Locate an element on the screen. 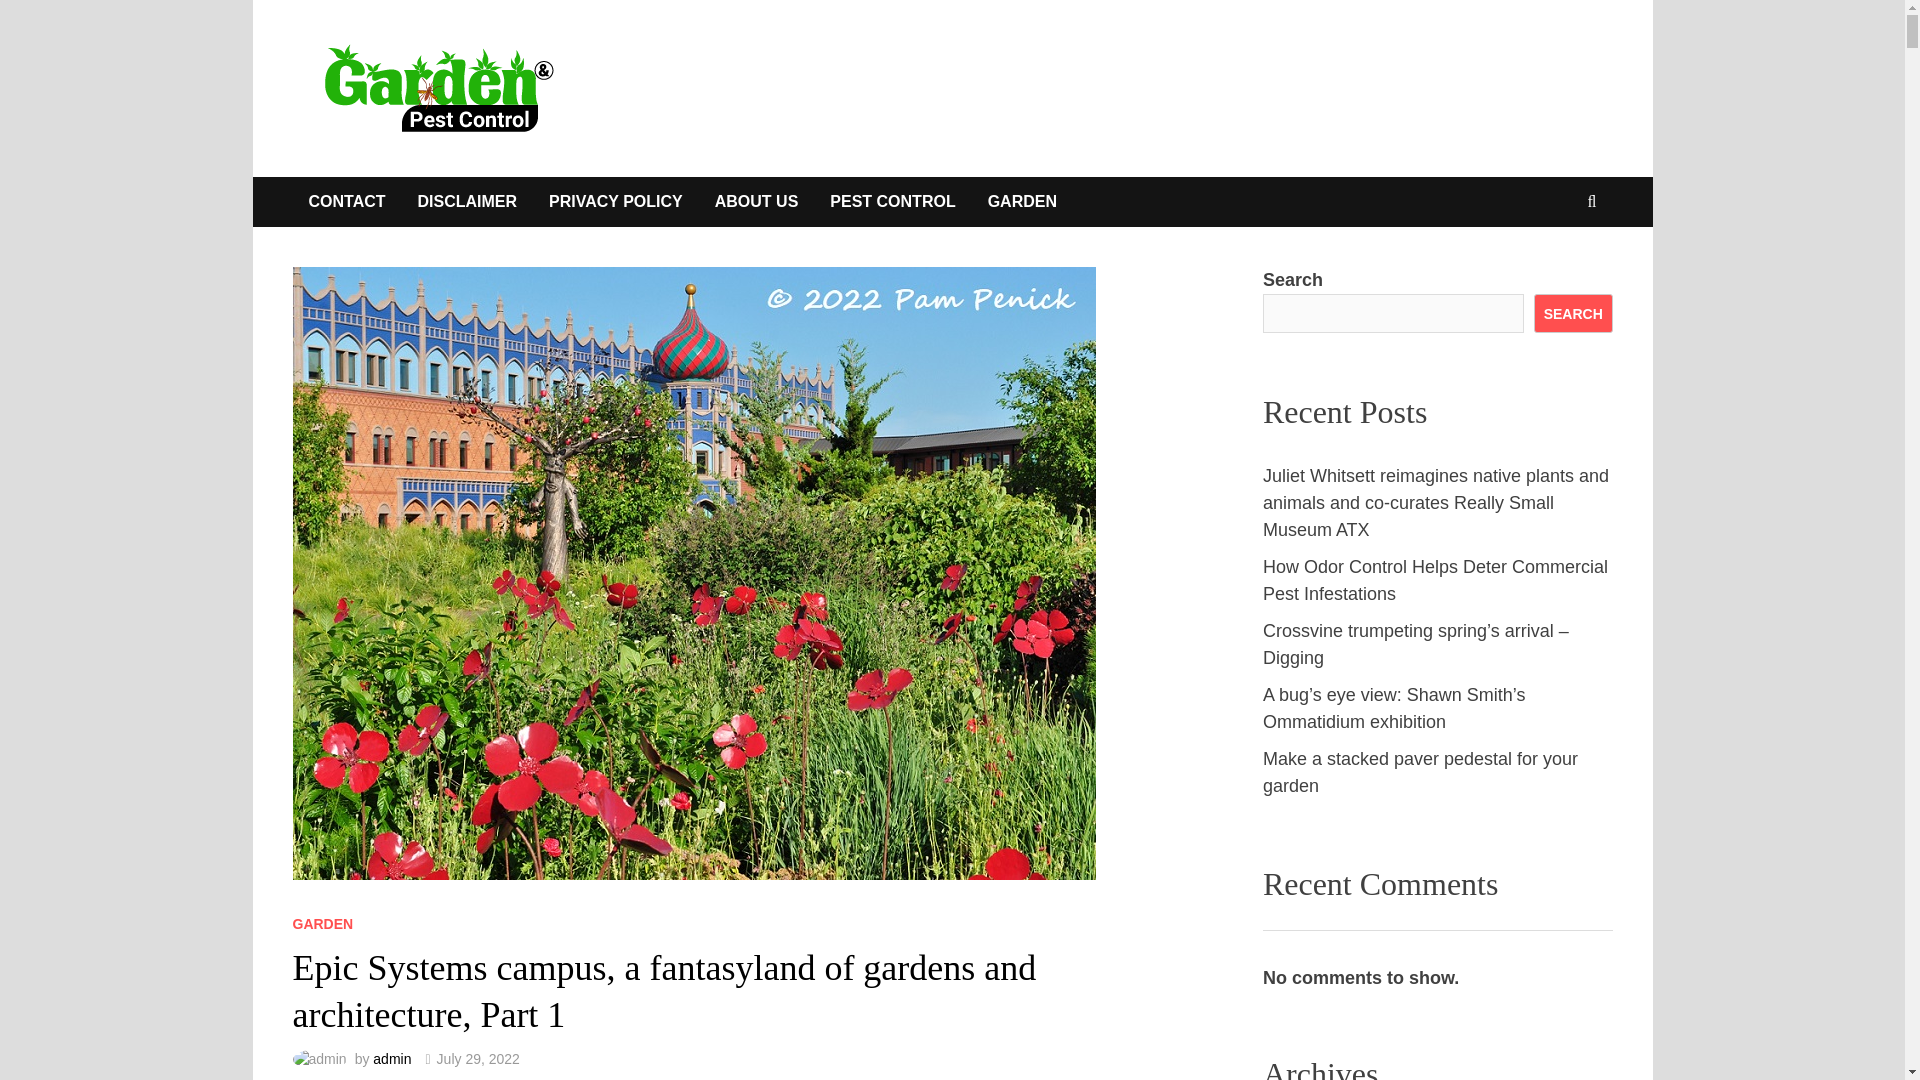 This screenshot has width=1920, height=1080. GARDEN is located at coordinates (1022, 202).